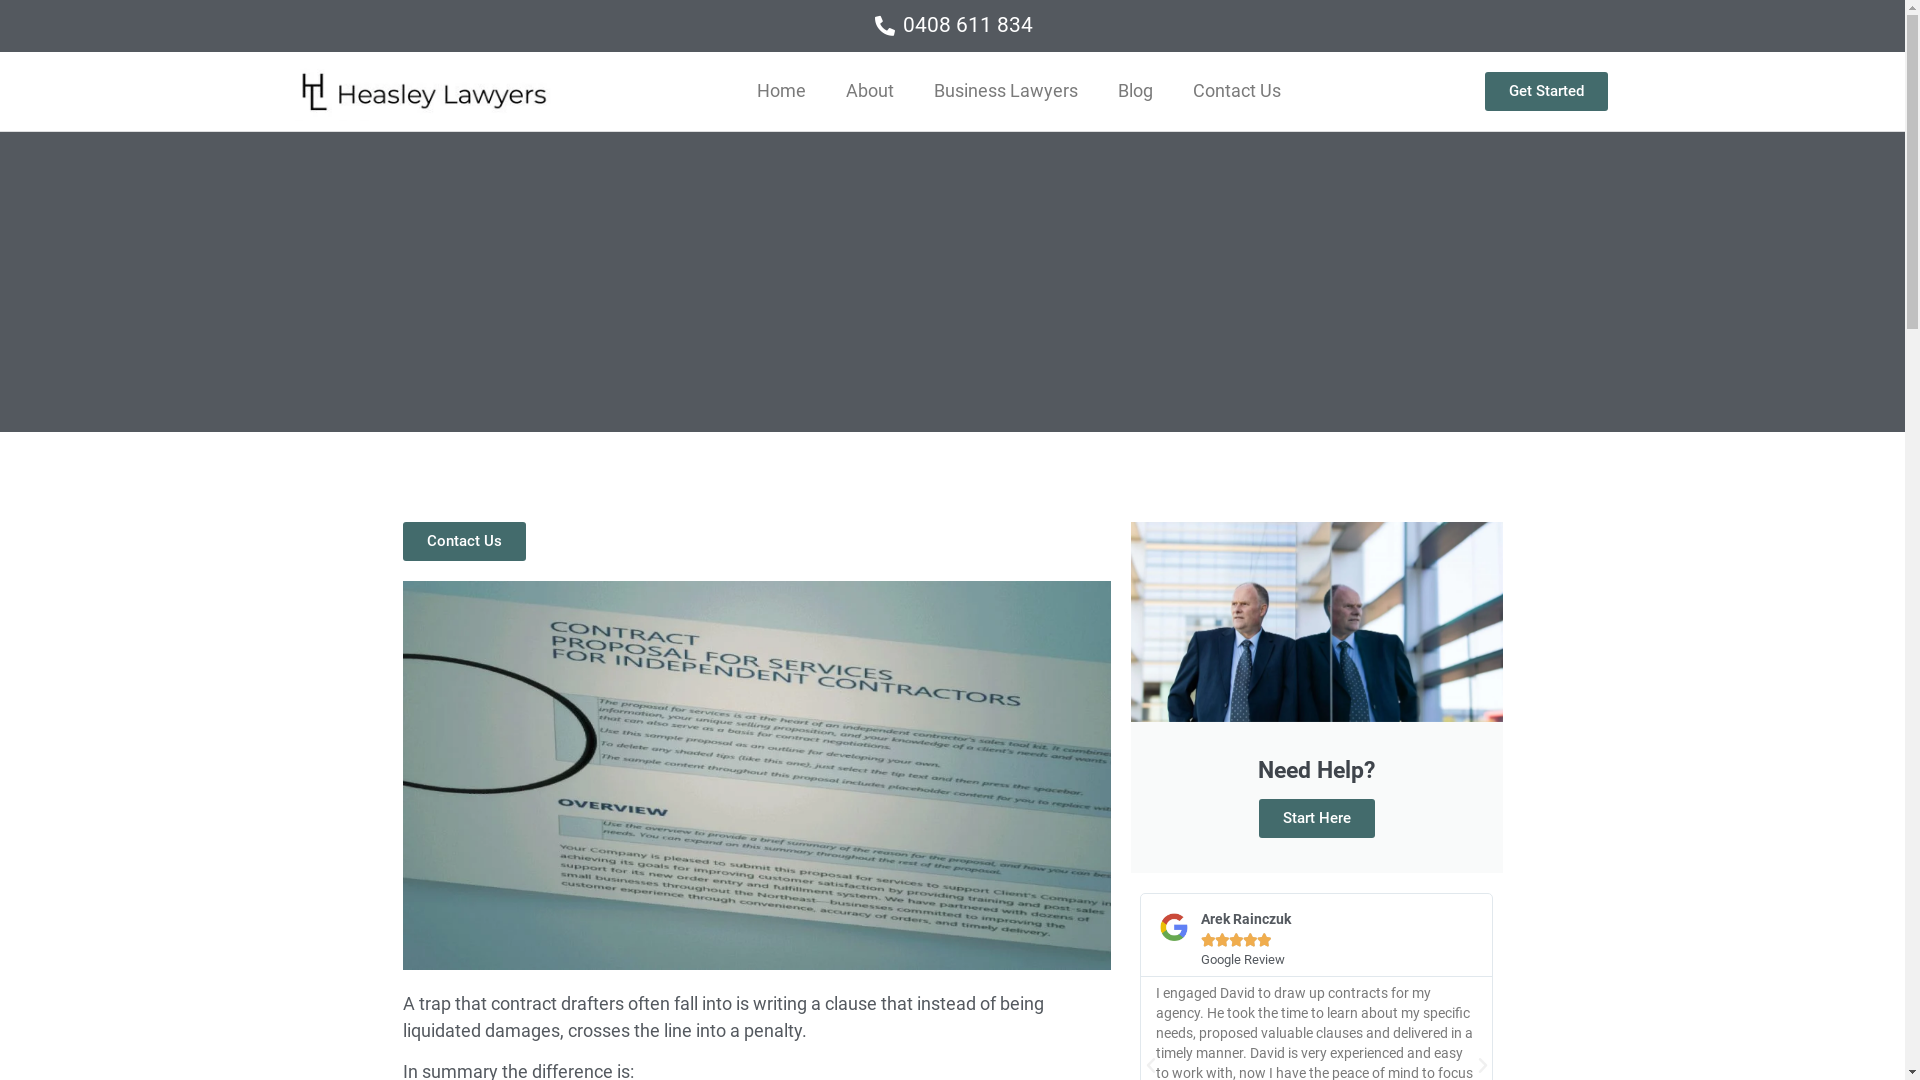 The image size is (1920, 1080). What do you see at coordinates (782, 91) in the screenshot?
I see `Home` at bounding box center [782, 91].